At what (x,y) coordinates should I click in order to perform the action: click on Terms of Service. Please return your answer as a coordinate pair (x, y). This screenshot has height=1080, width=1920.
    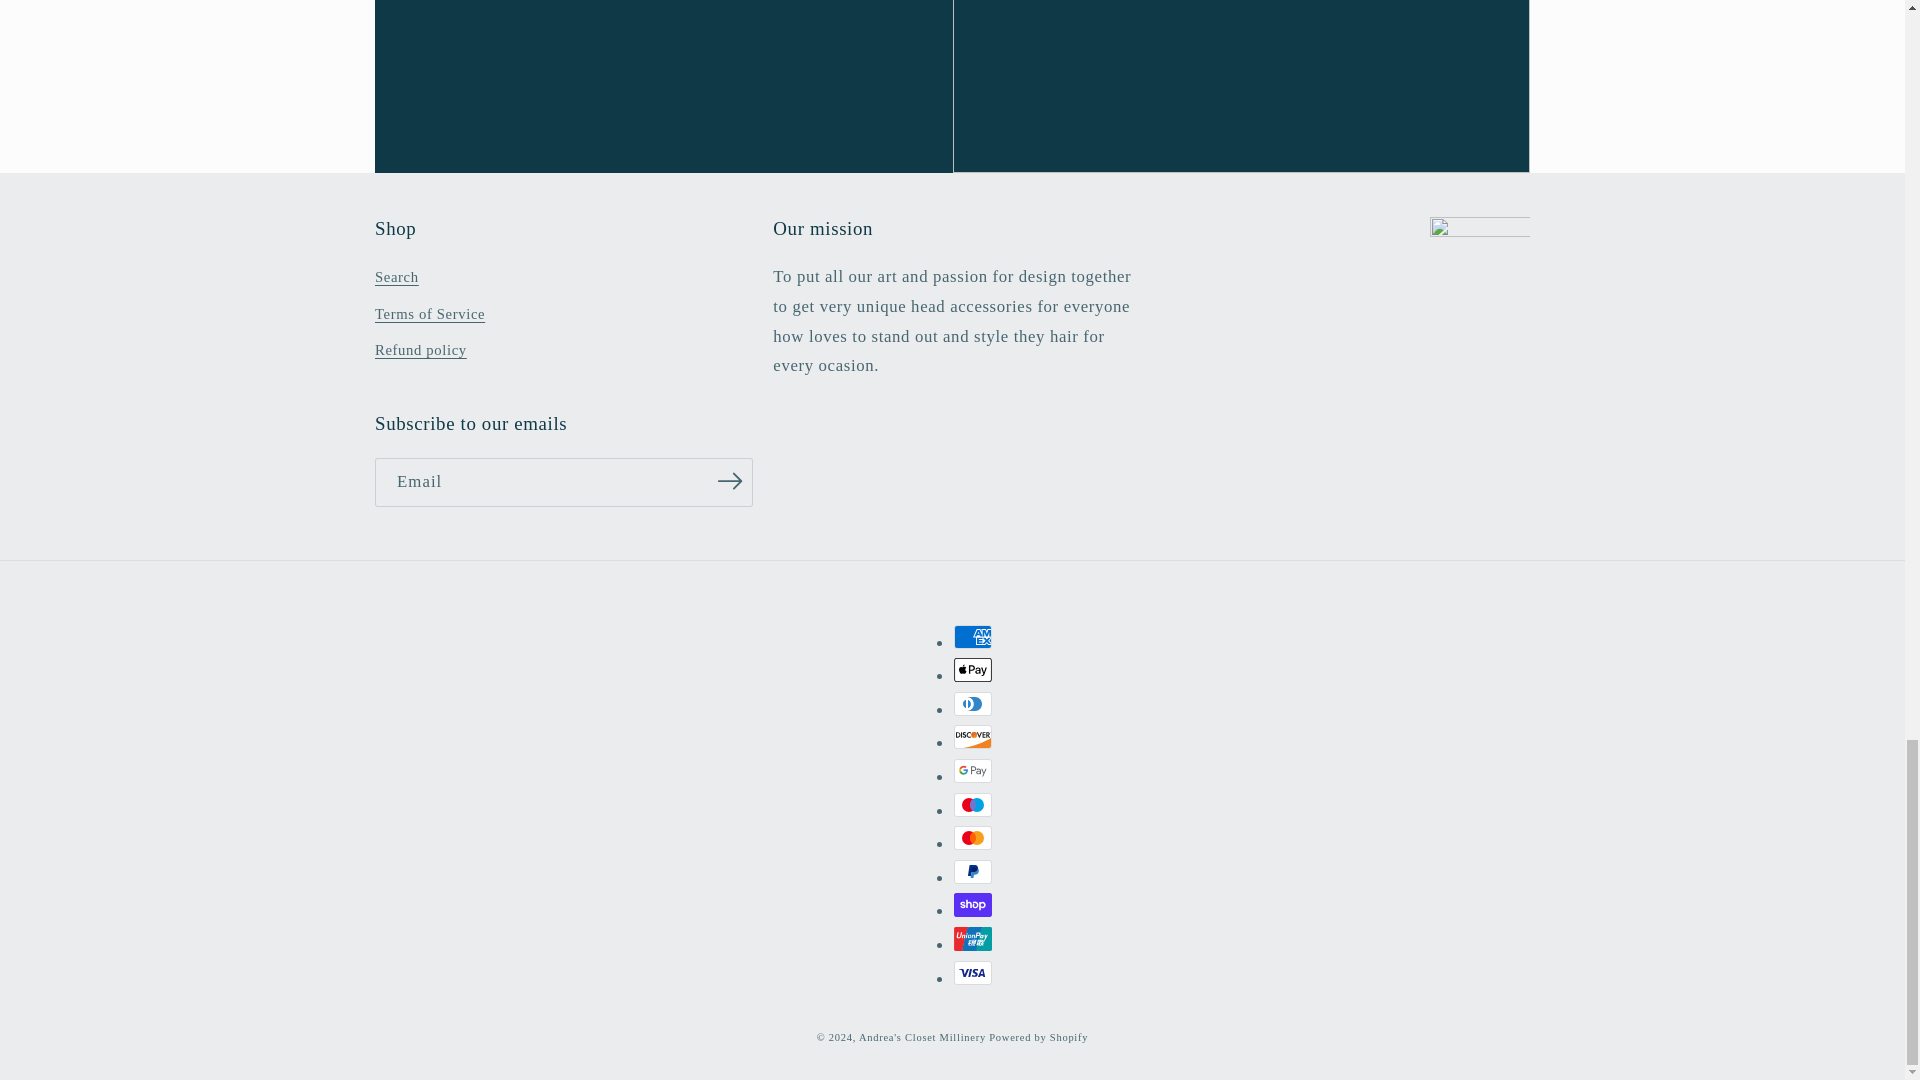
    Looking at the image, I should click on (430, 313).